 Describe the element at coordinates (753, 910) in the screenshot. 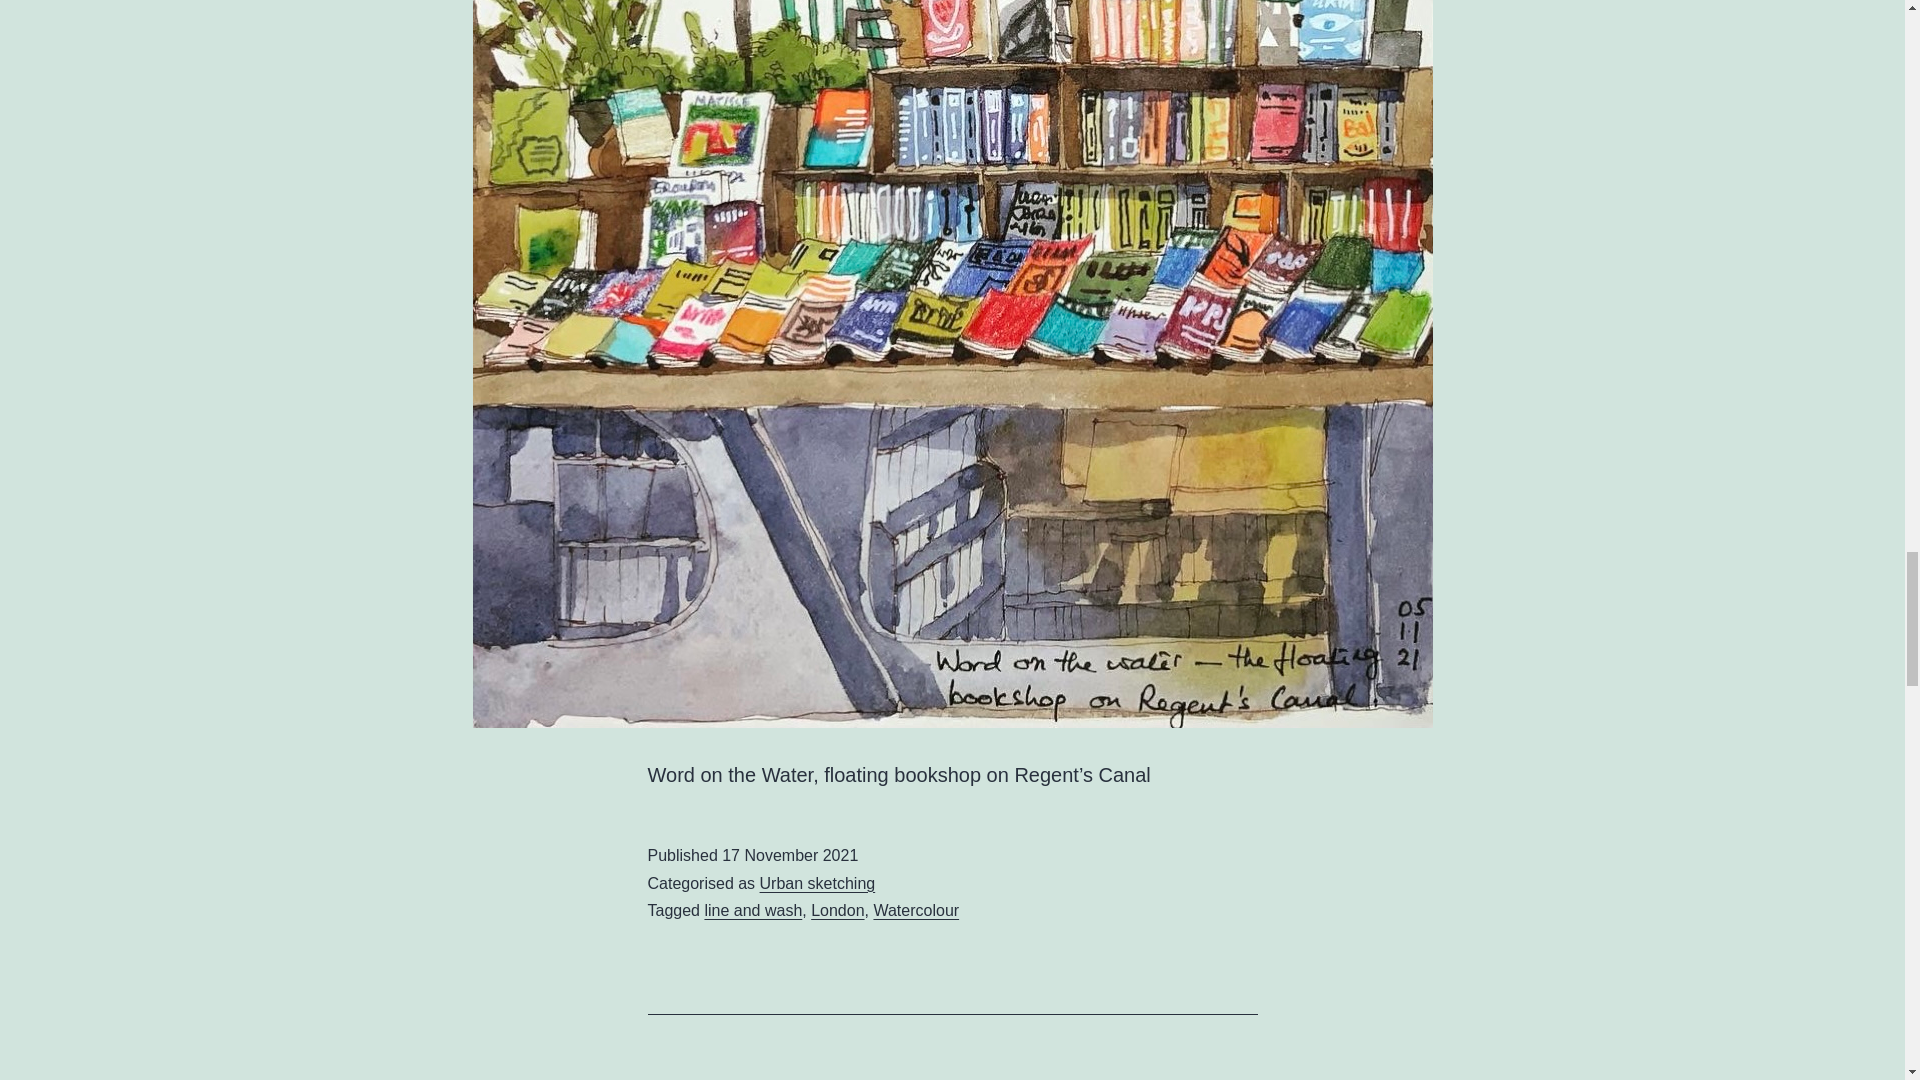

I see `line and wash` at that location.